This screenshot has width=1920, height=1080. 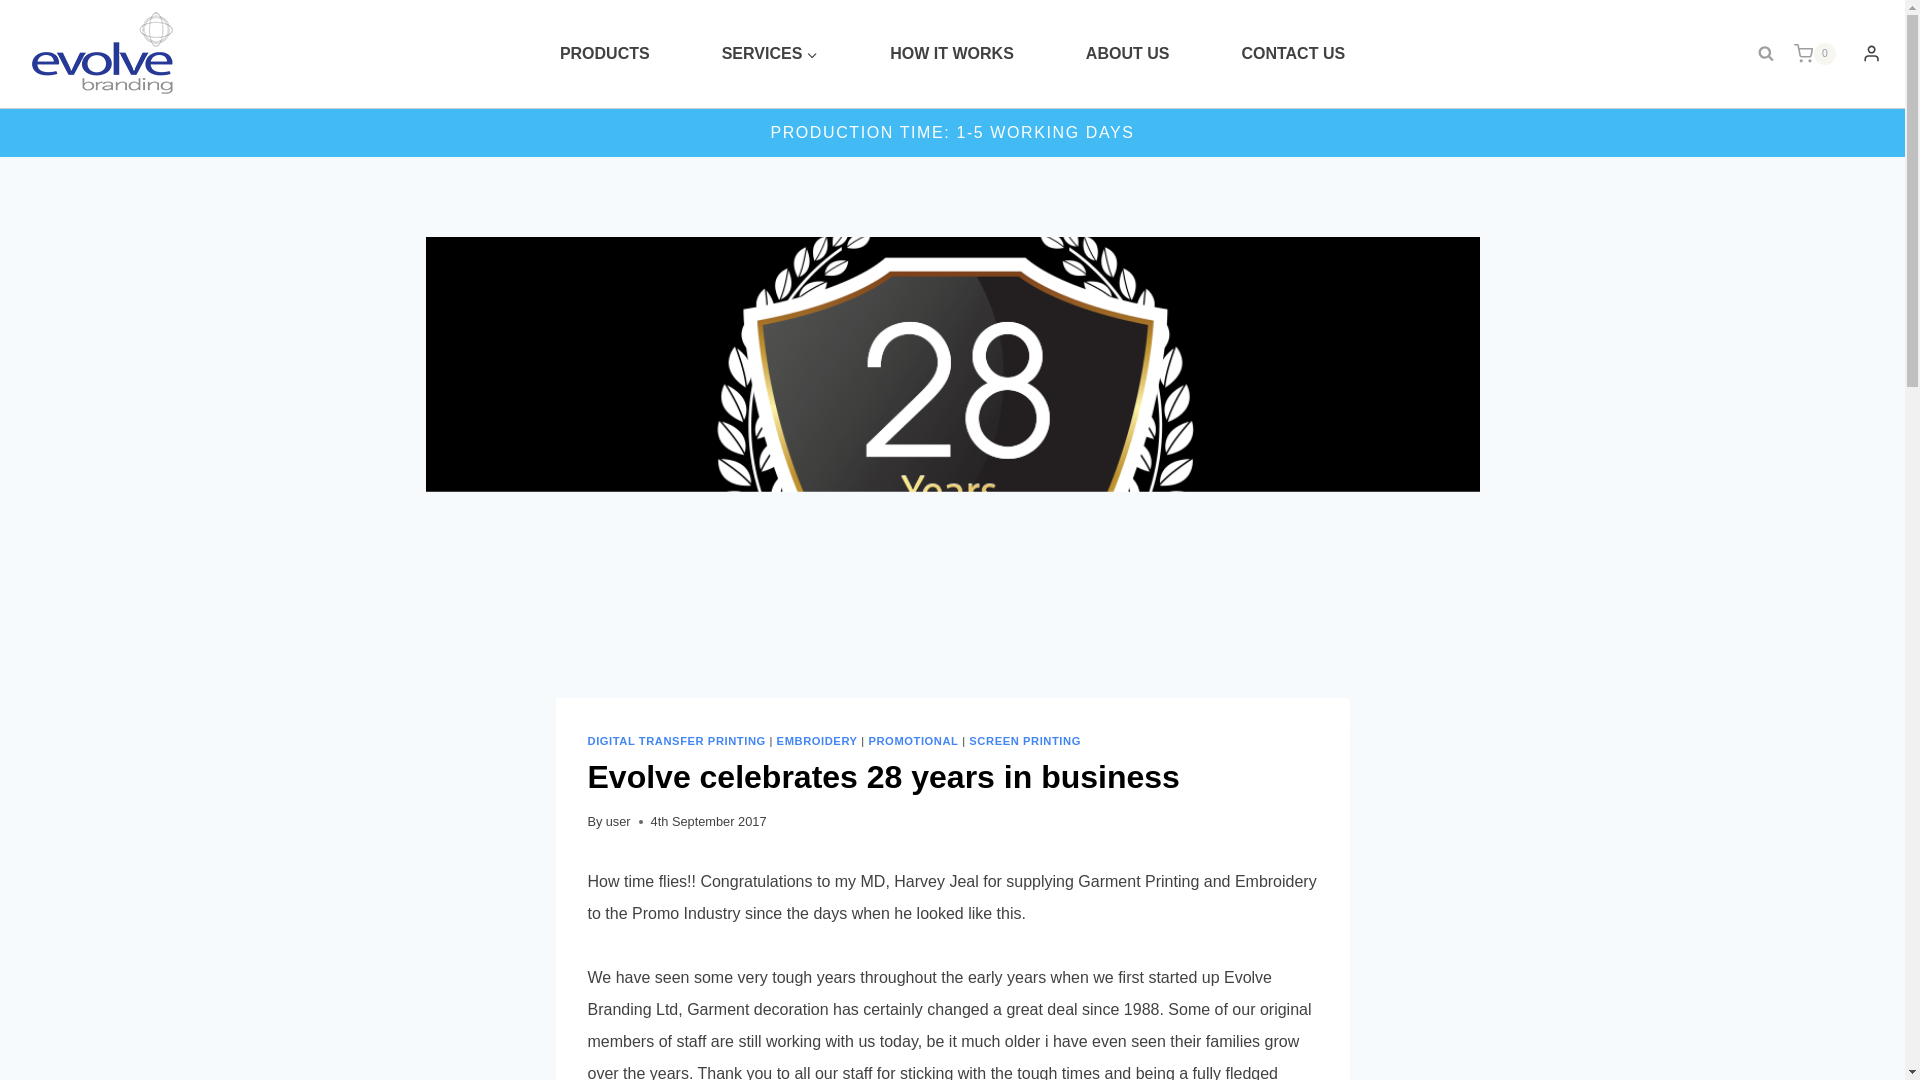 I want to click on HOW IT WORKS, so click(x=952, y=54).